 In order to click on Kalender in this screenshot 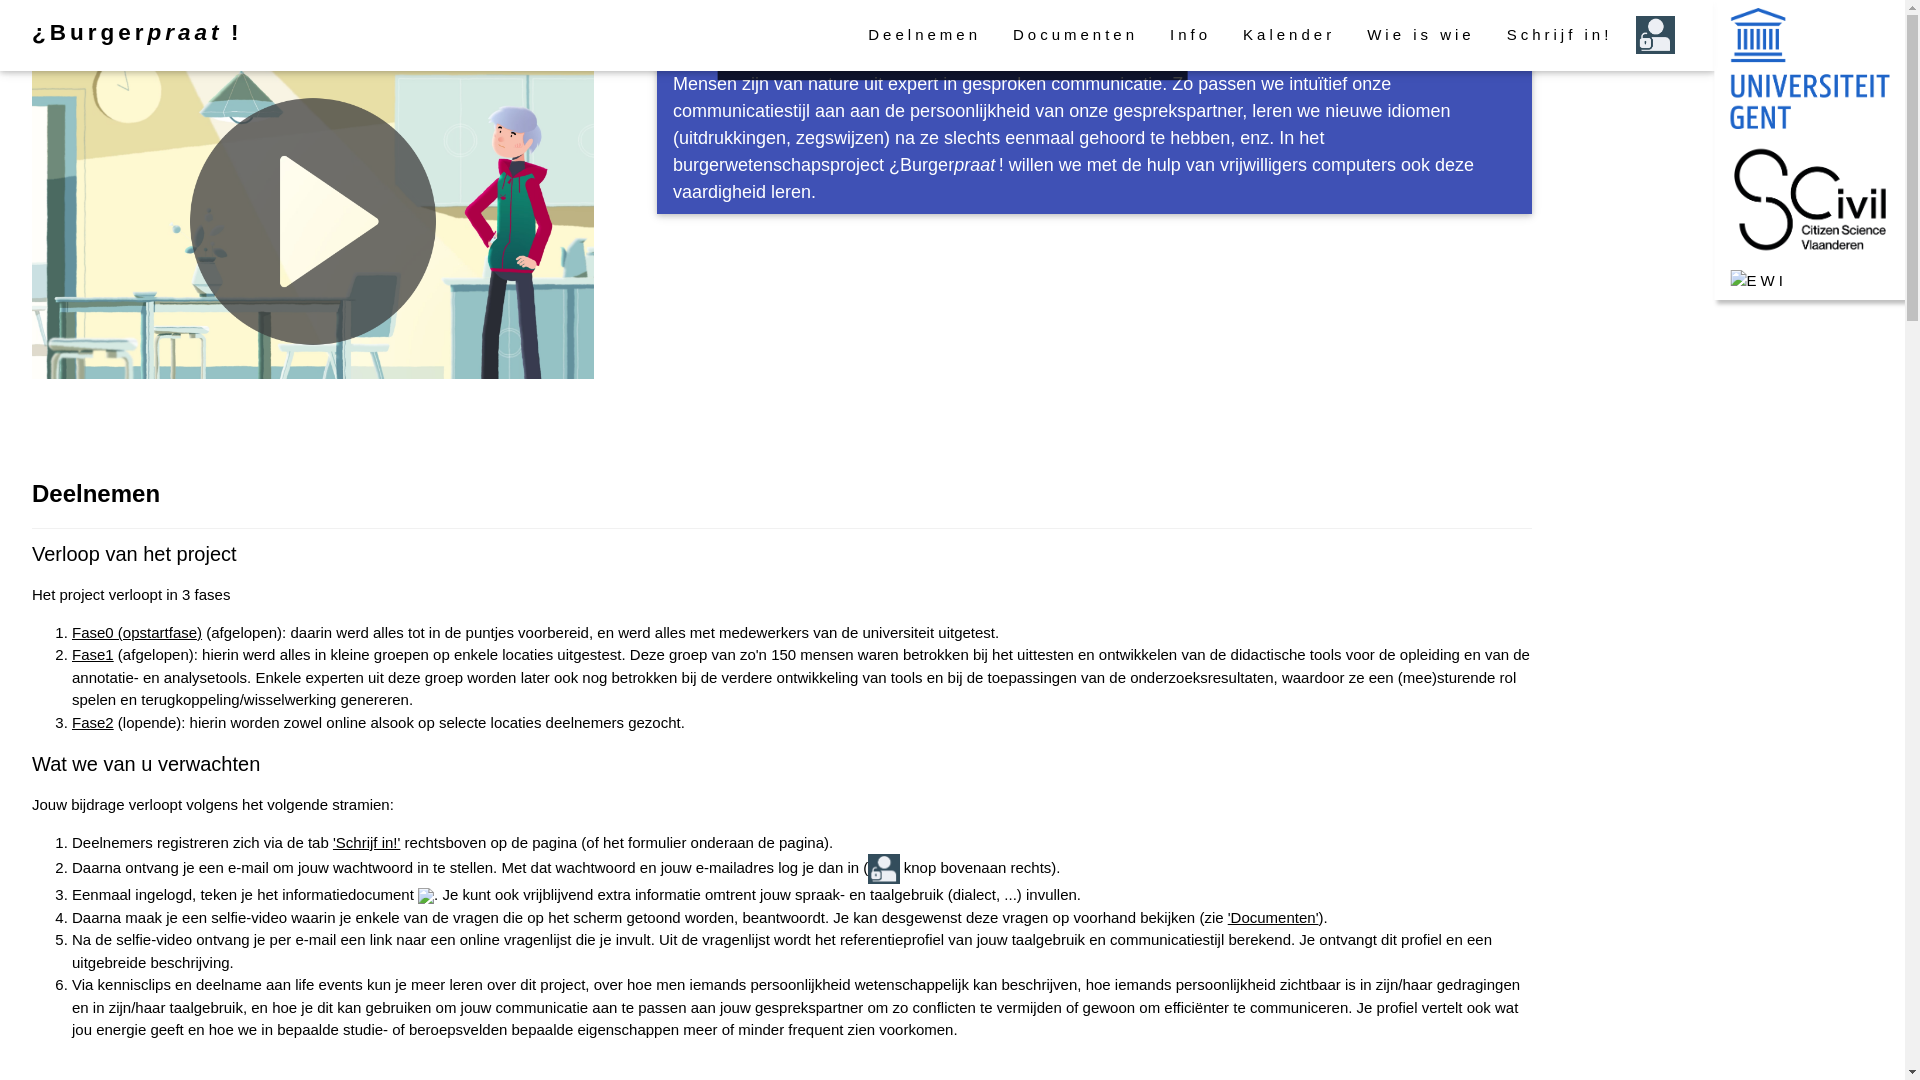, I will do `click(1289, 36)`.